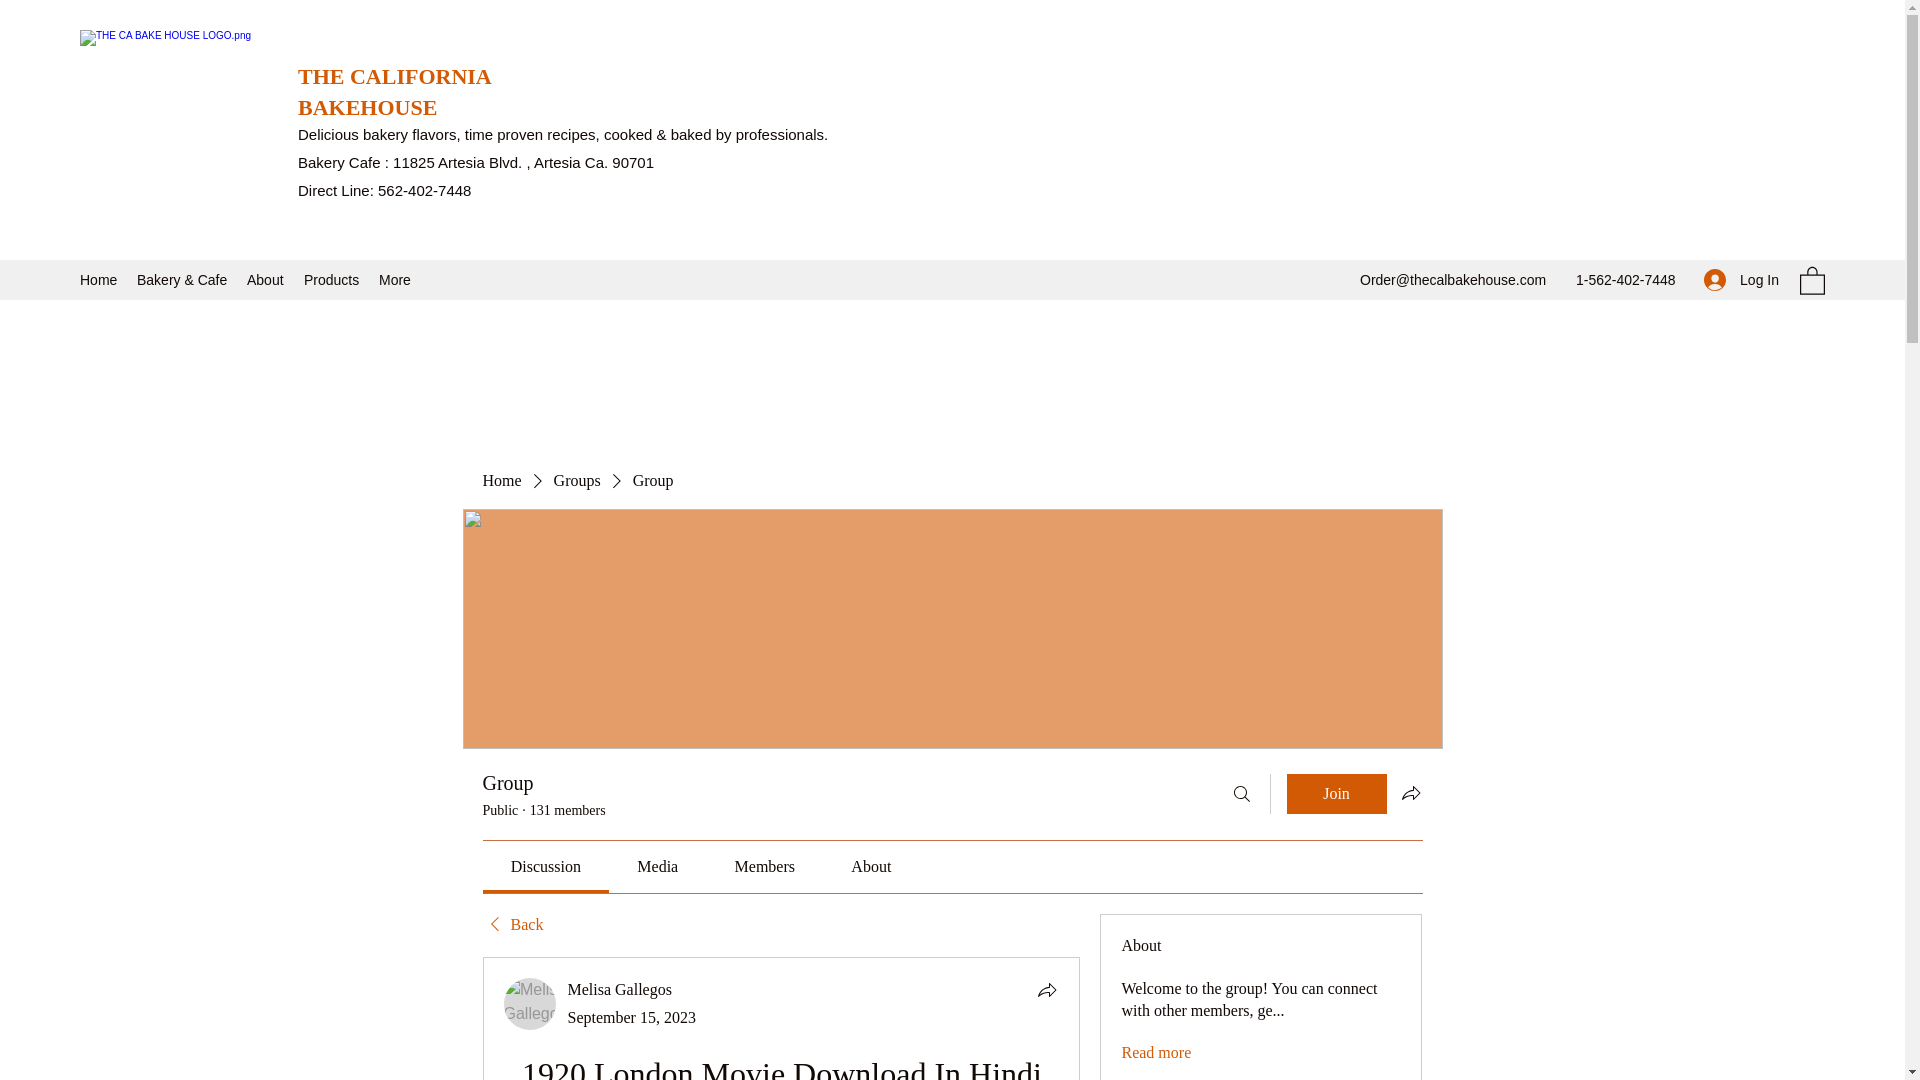 This screenshot has height=1080, width=1920. Describe the element at coordinates (632, 1017) in the screenshot. I see `September 15, 2023` at that location.